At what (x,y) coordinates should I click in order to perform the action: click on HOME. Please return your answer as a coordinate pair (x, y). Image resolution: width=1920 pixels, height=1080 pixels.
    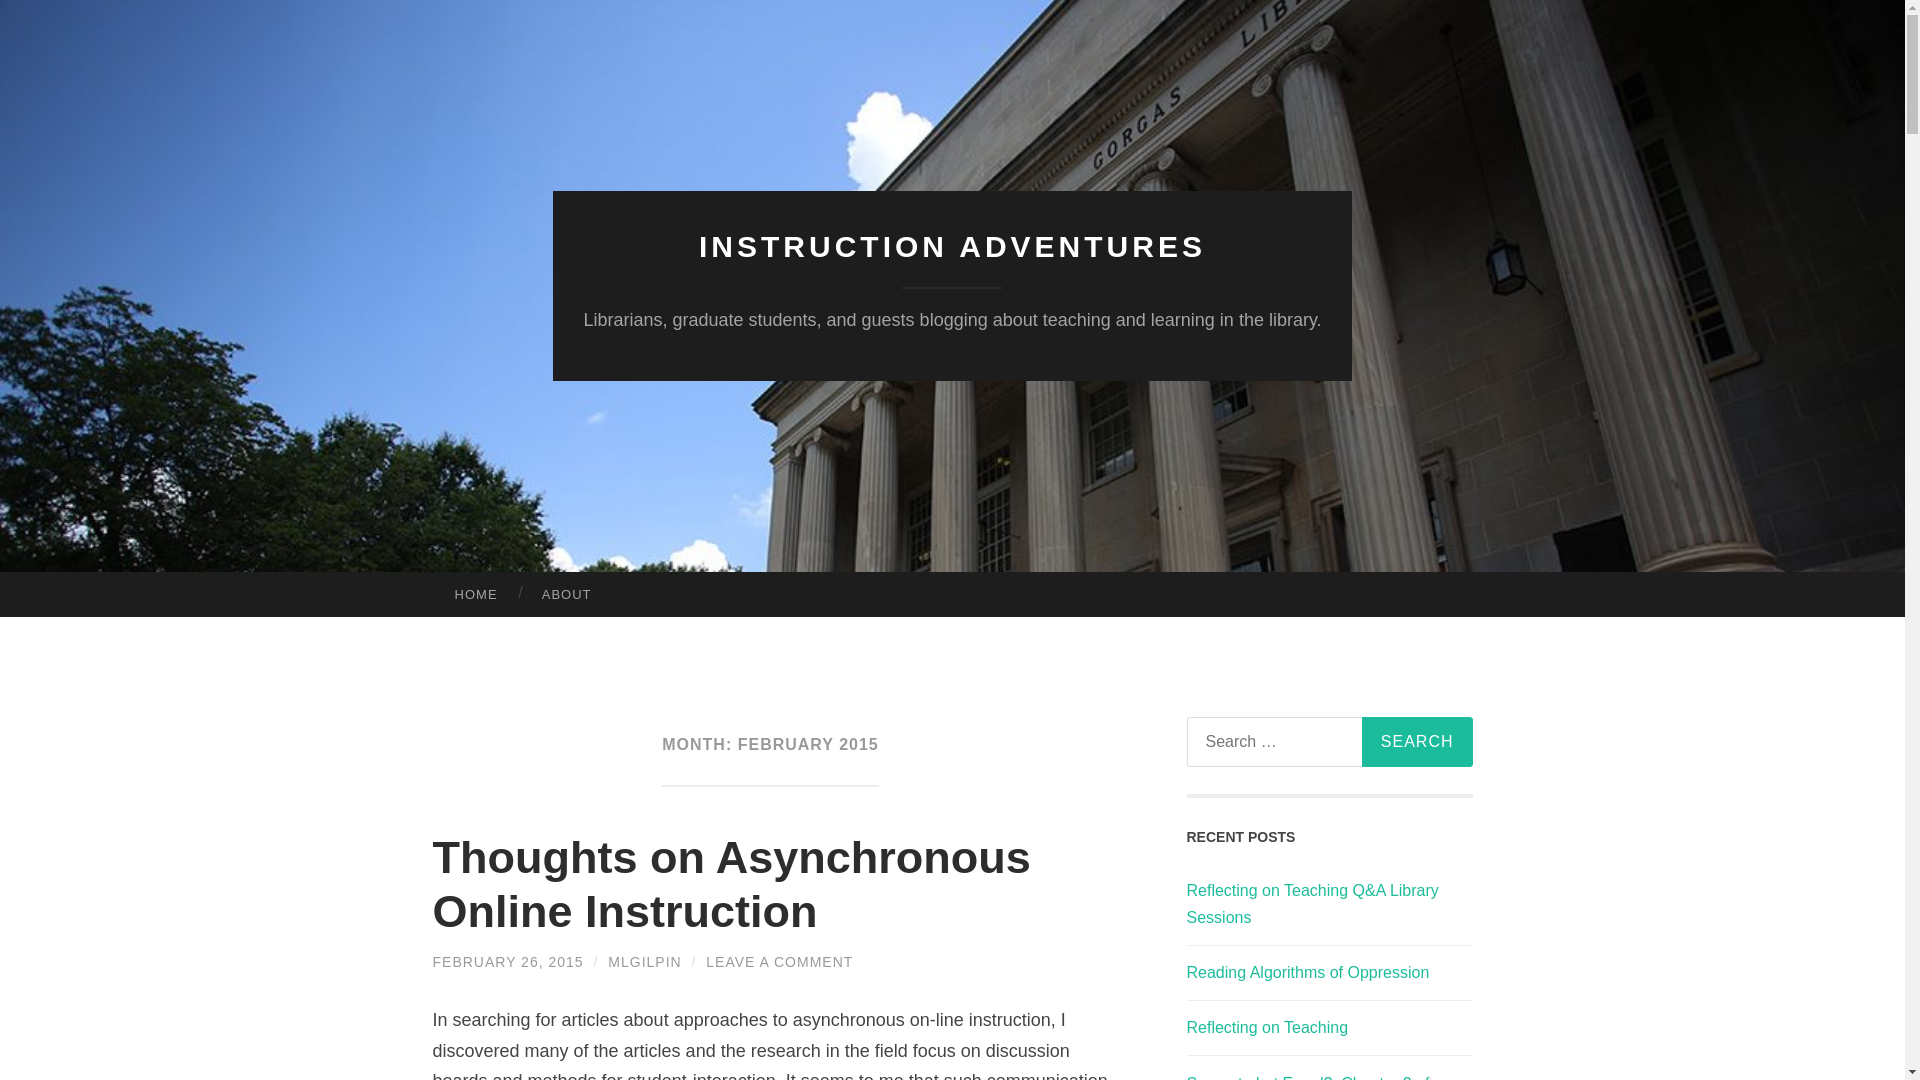
    Looking at the image, I should click on (475, 594).